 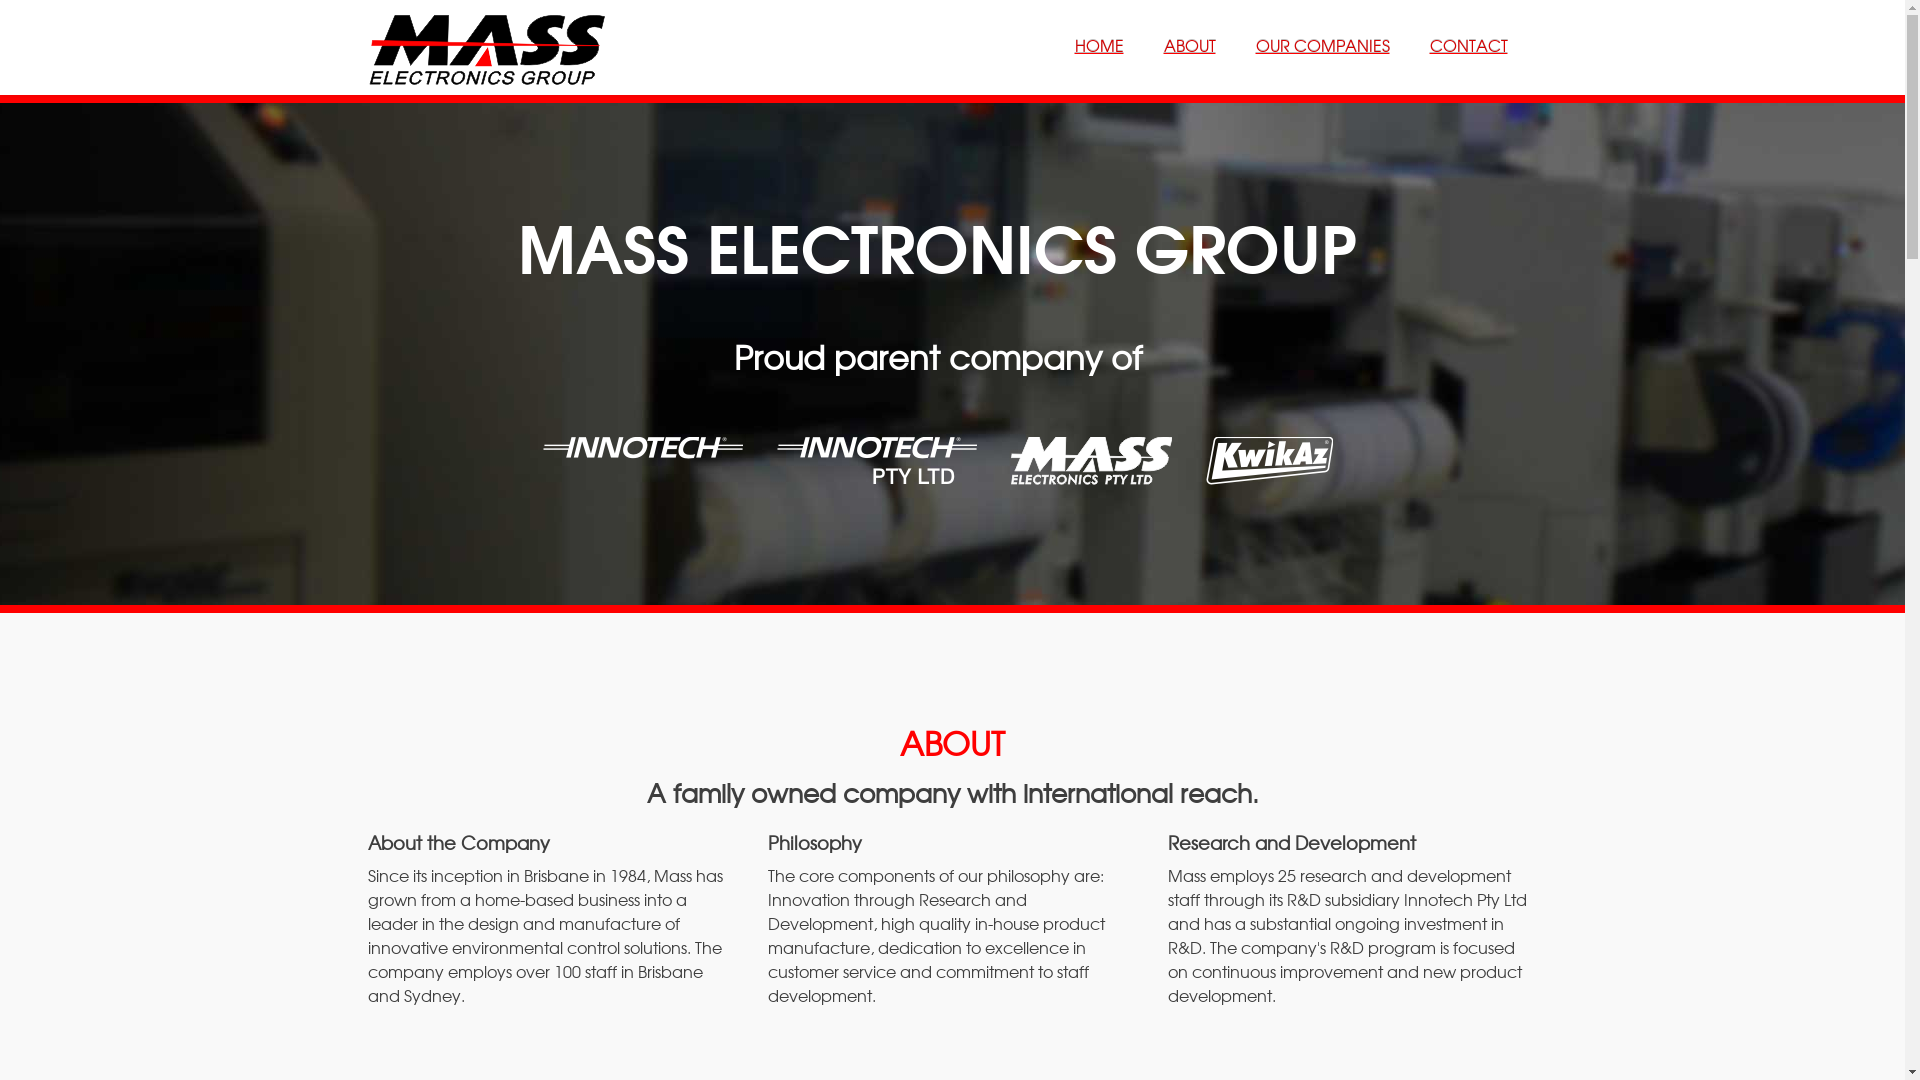 I want to click on OUR COMPANIES, so click(x=1323, y=45).